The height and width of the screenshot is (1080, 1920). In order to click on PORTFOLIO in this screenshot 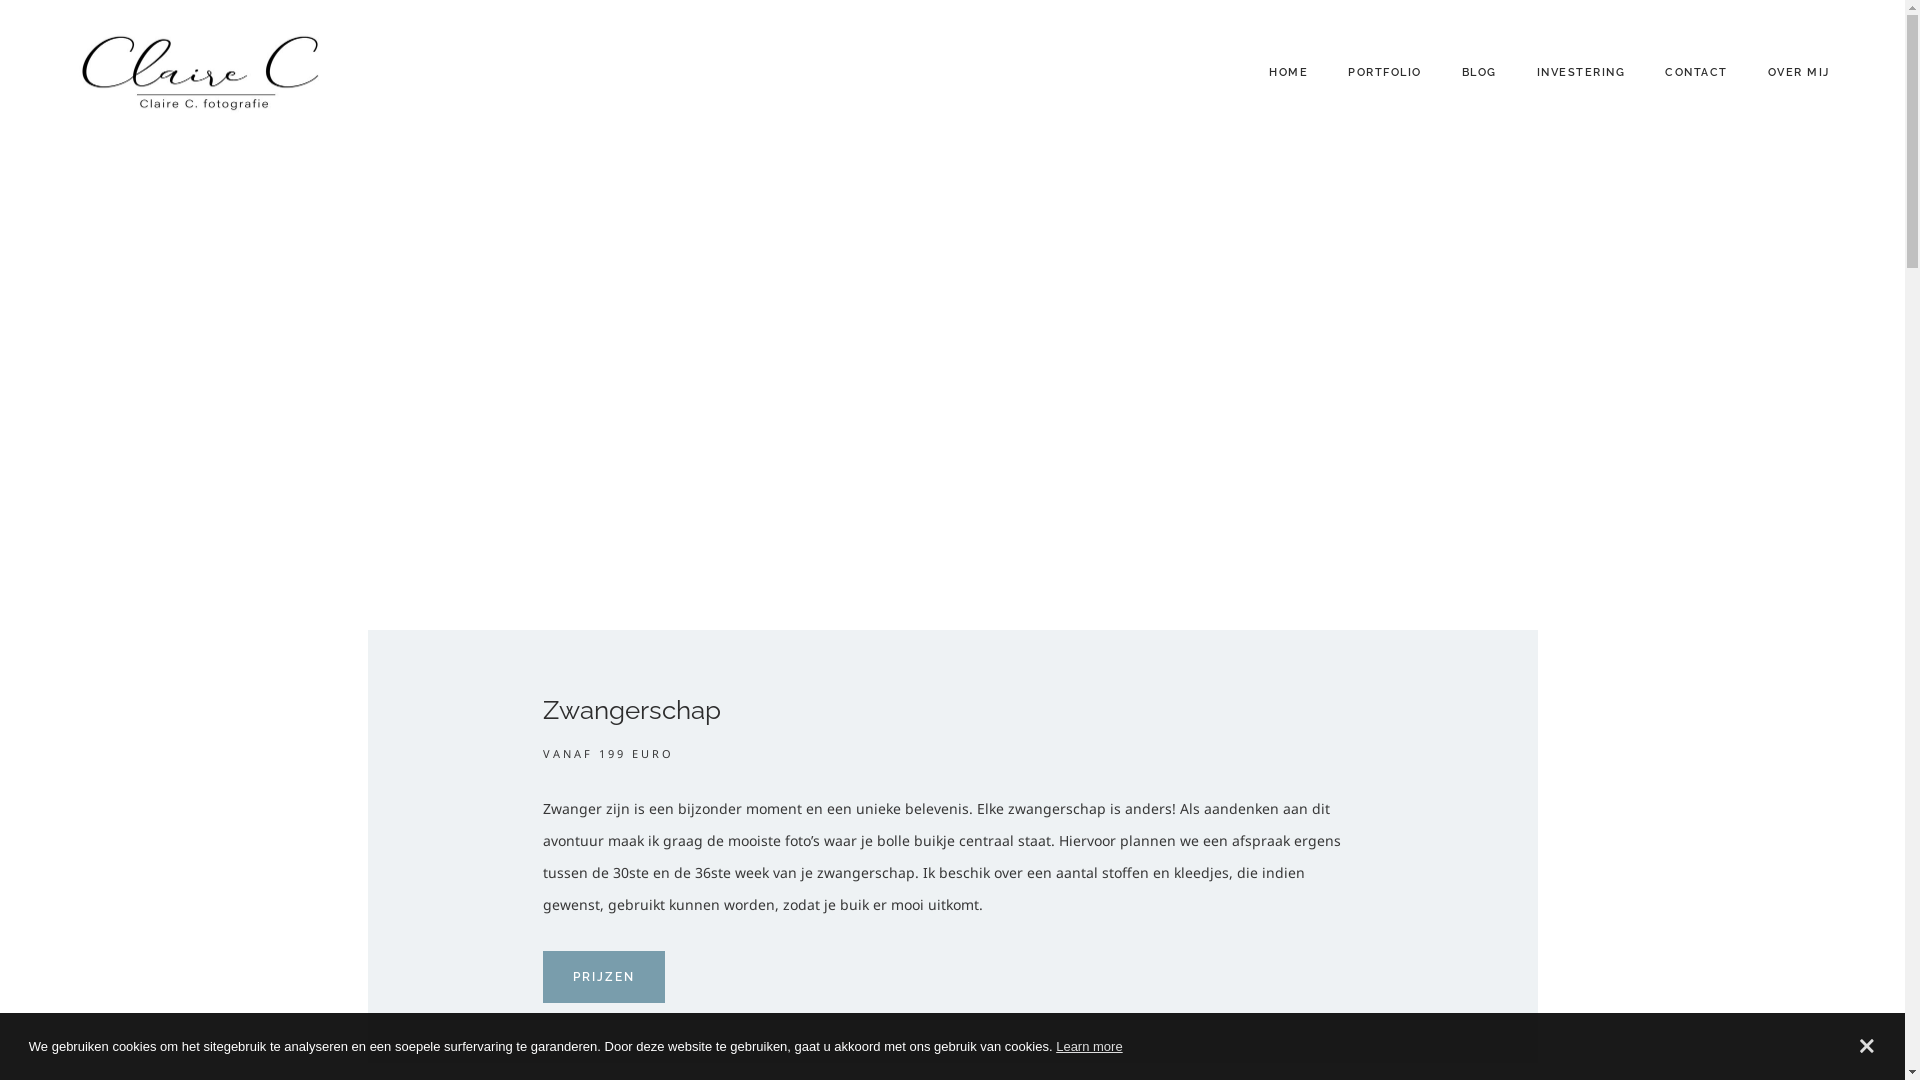, I will do `click(1385, 74)`.